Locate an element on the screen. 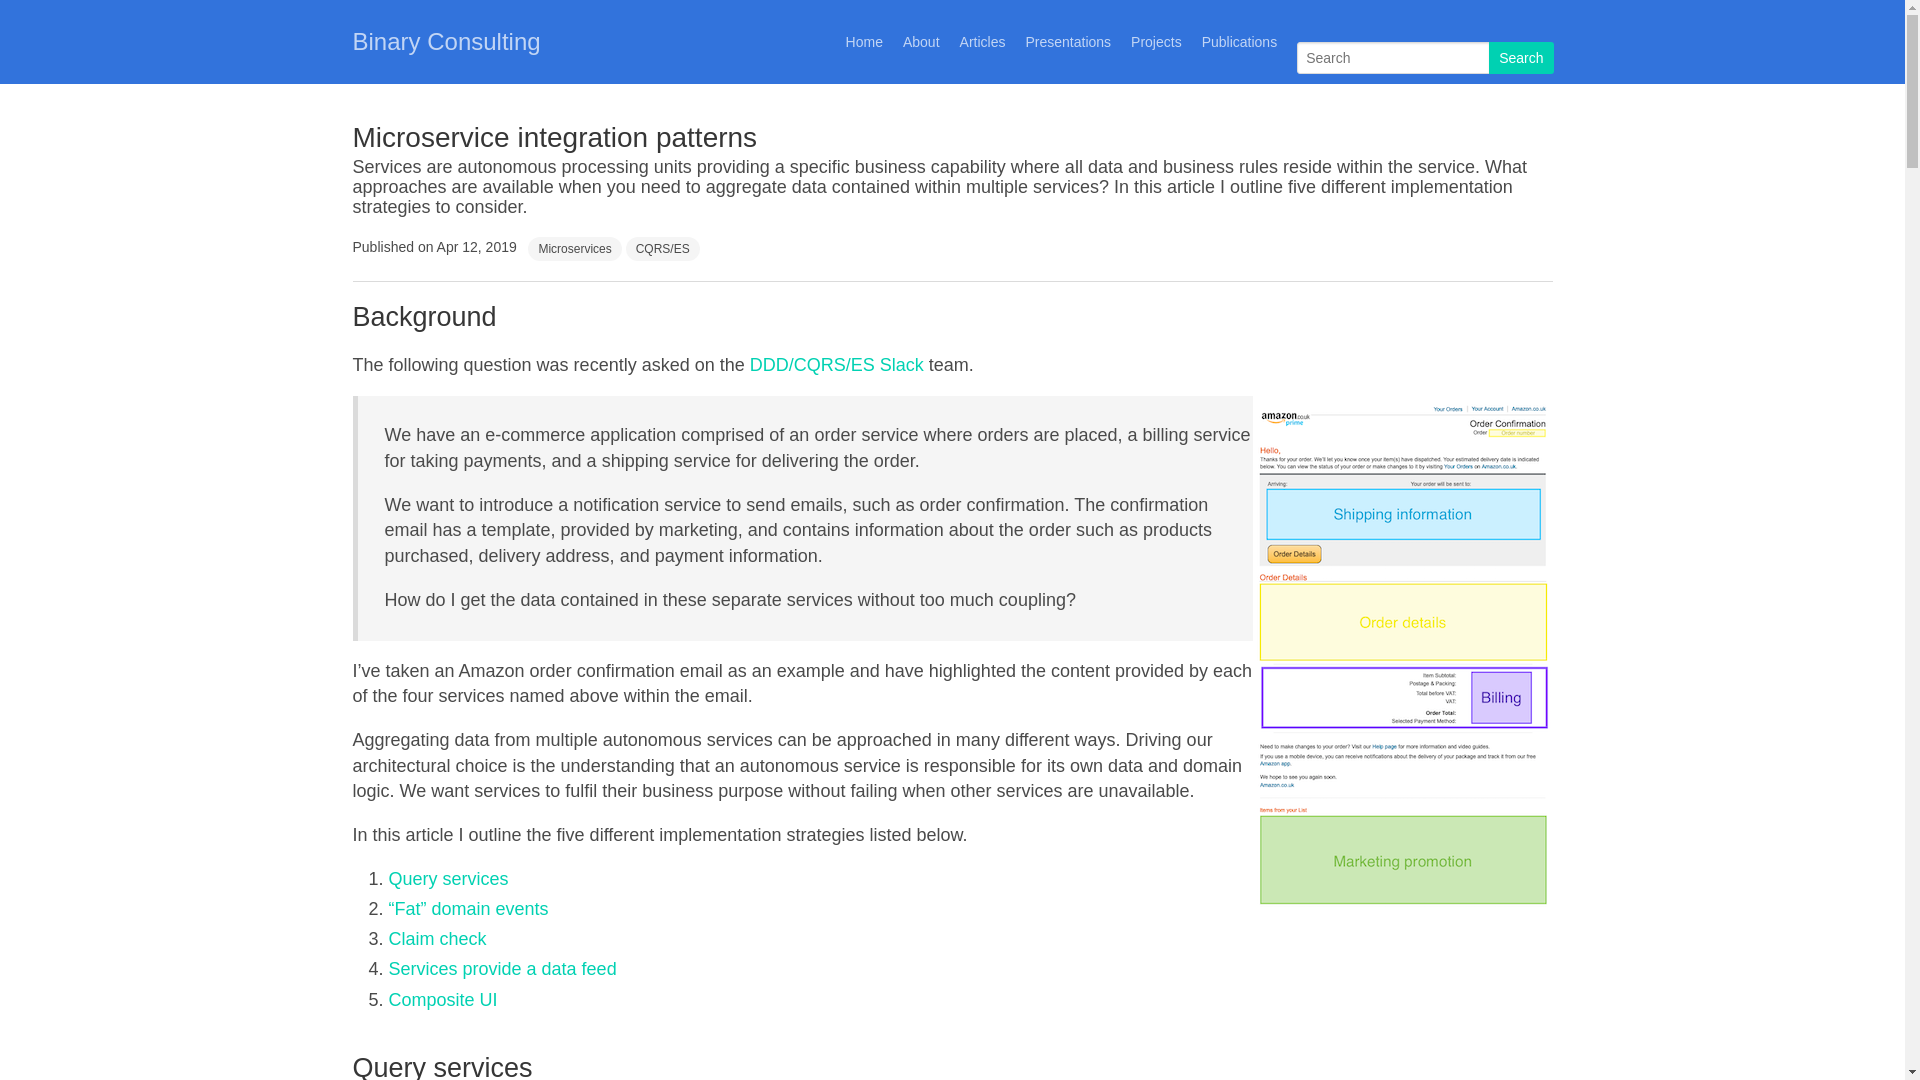 The image size is (1920, 1080). Query services is located at coordinates (448, 879).